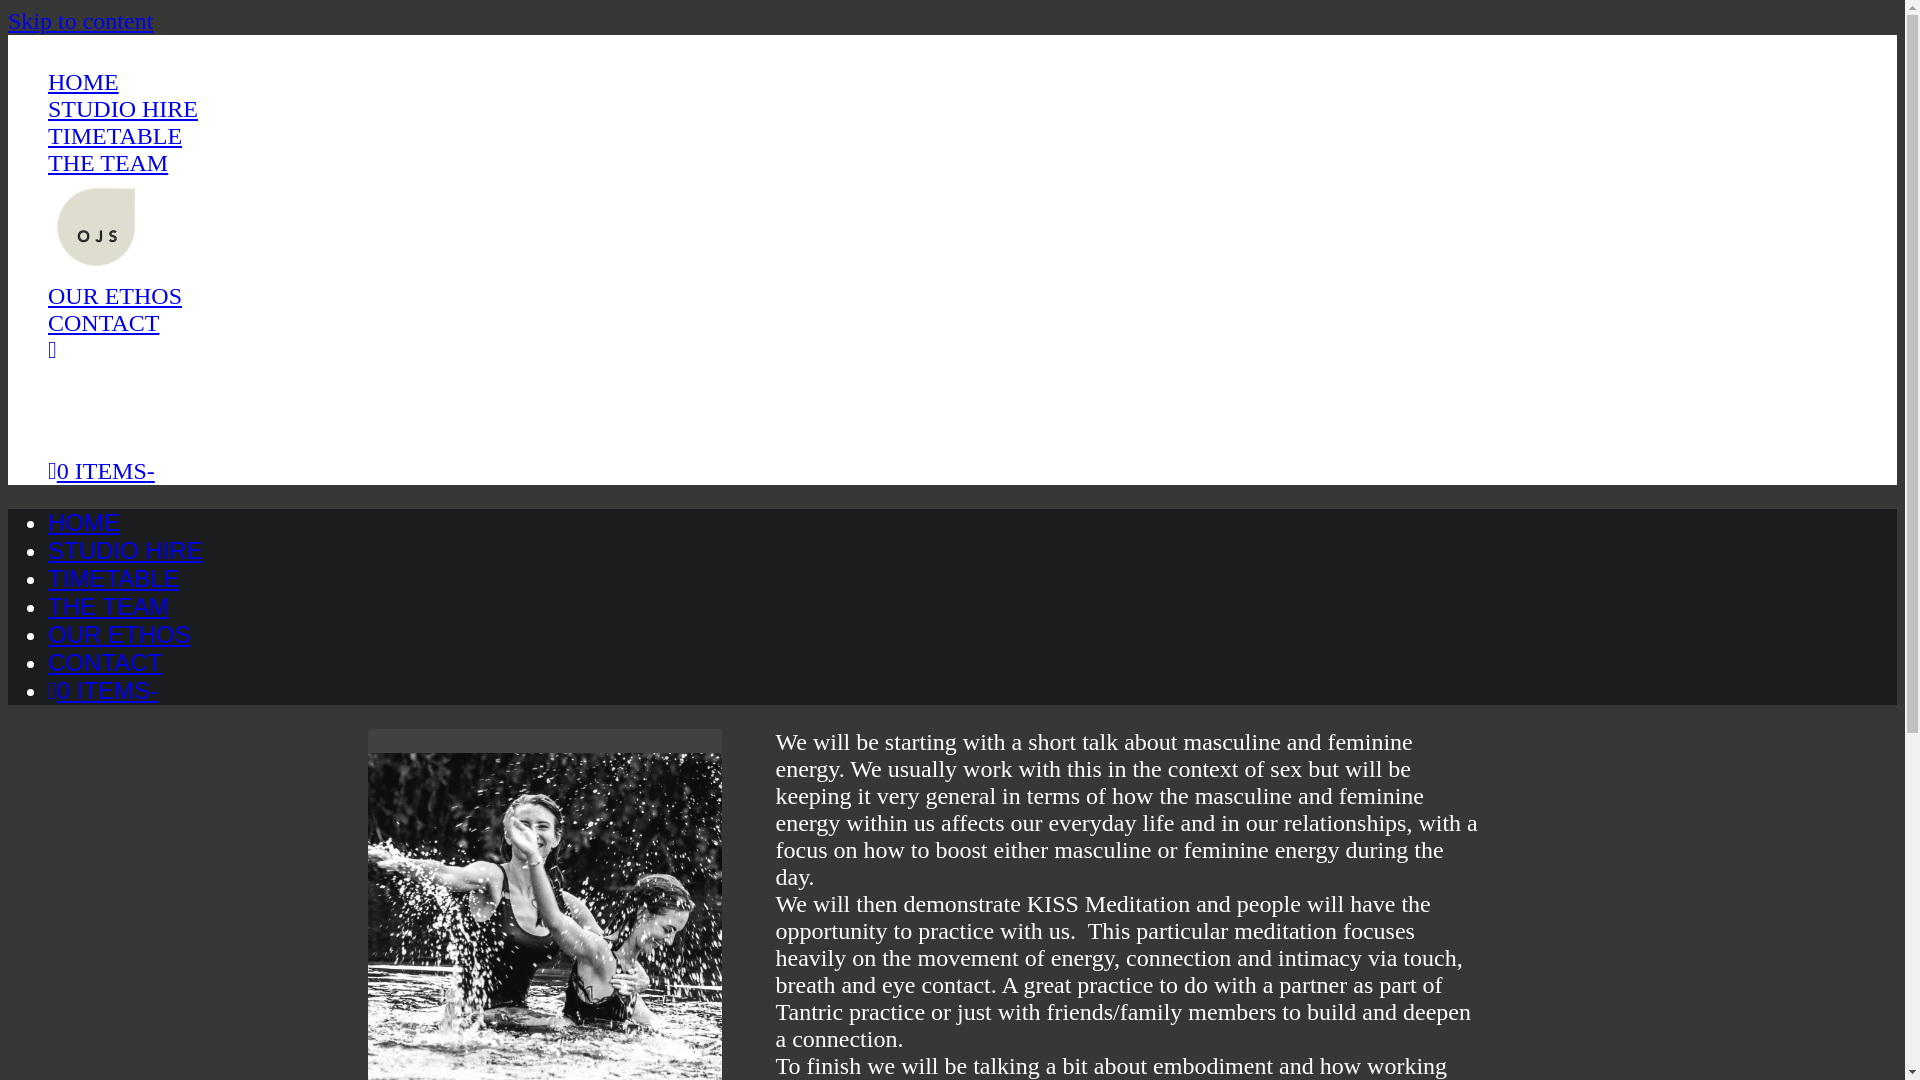 Image resolution: width=1920 pixels, height=1080 pixels. What do you see at coordinates (115, 136) in the screenshot?
I see `TIMETABLE` at bounding box center [115, 136].